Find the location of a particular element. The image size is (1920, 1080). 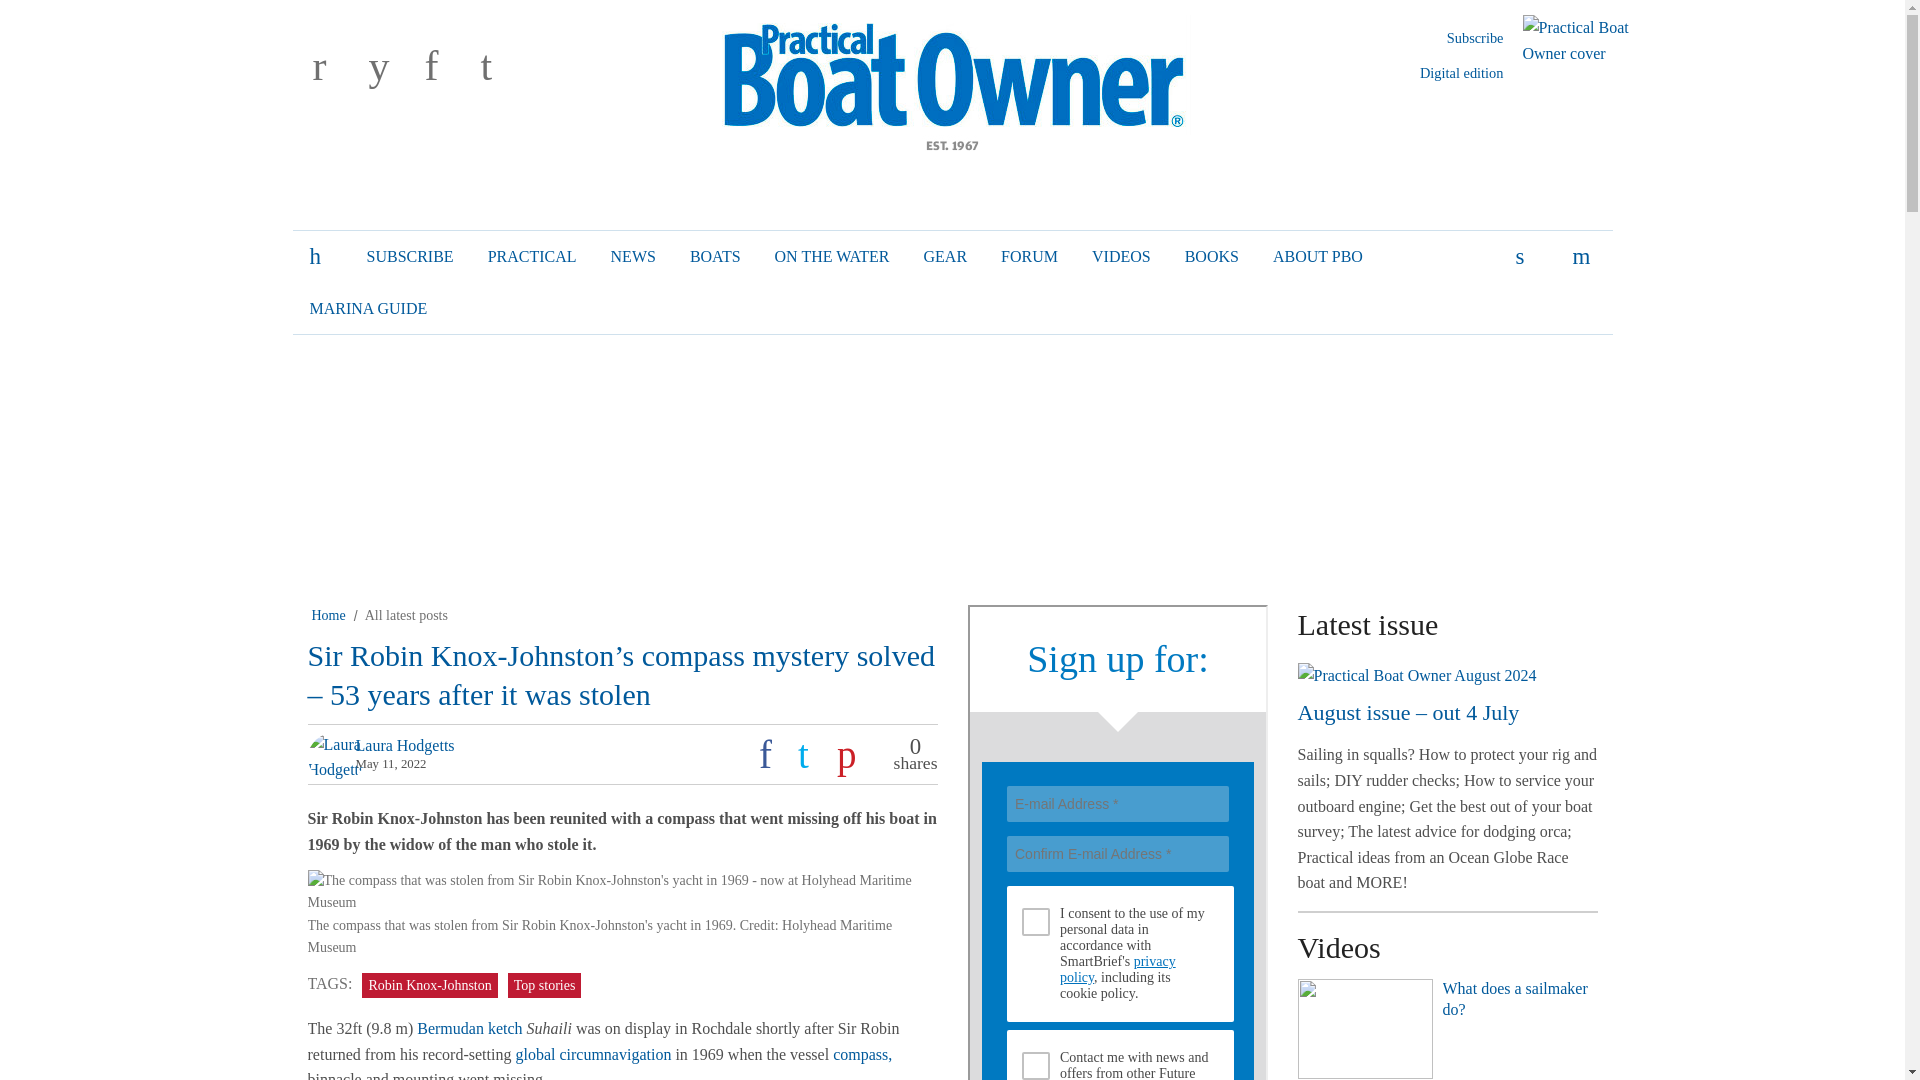

GEAR is located at coordinates (945, 256).